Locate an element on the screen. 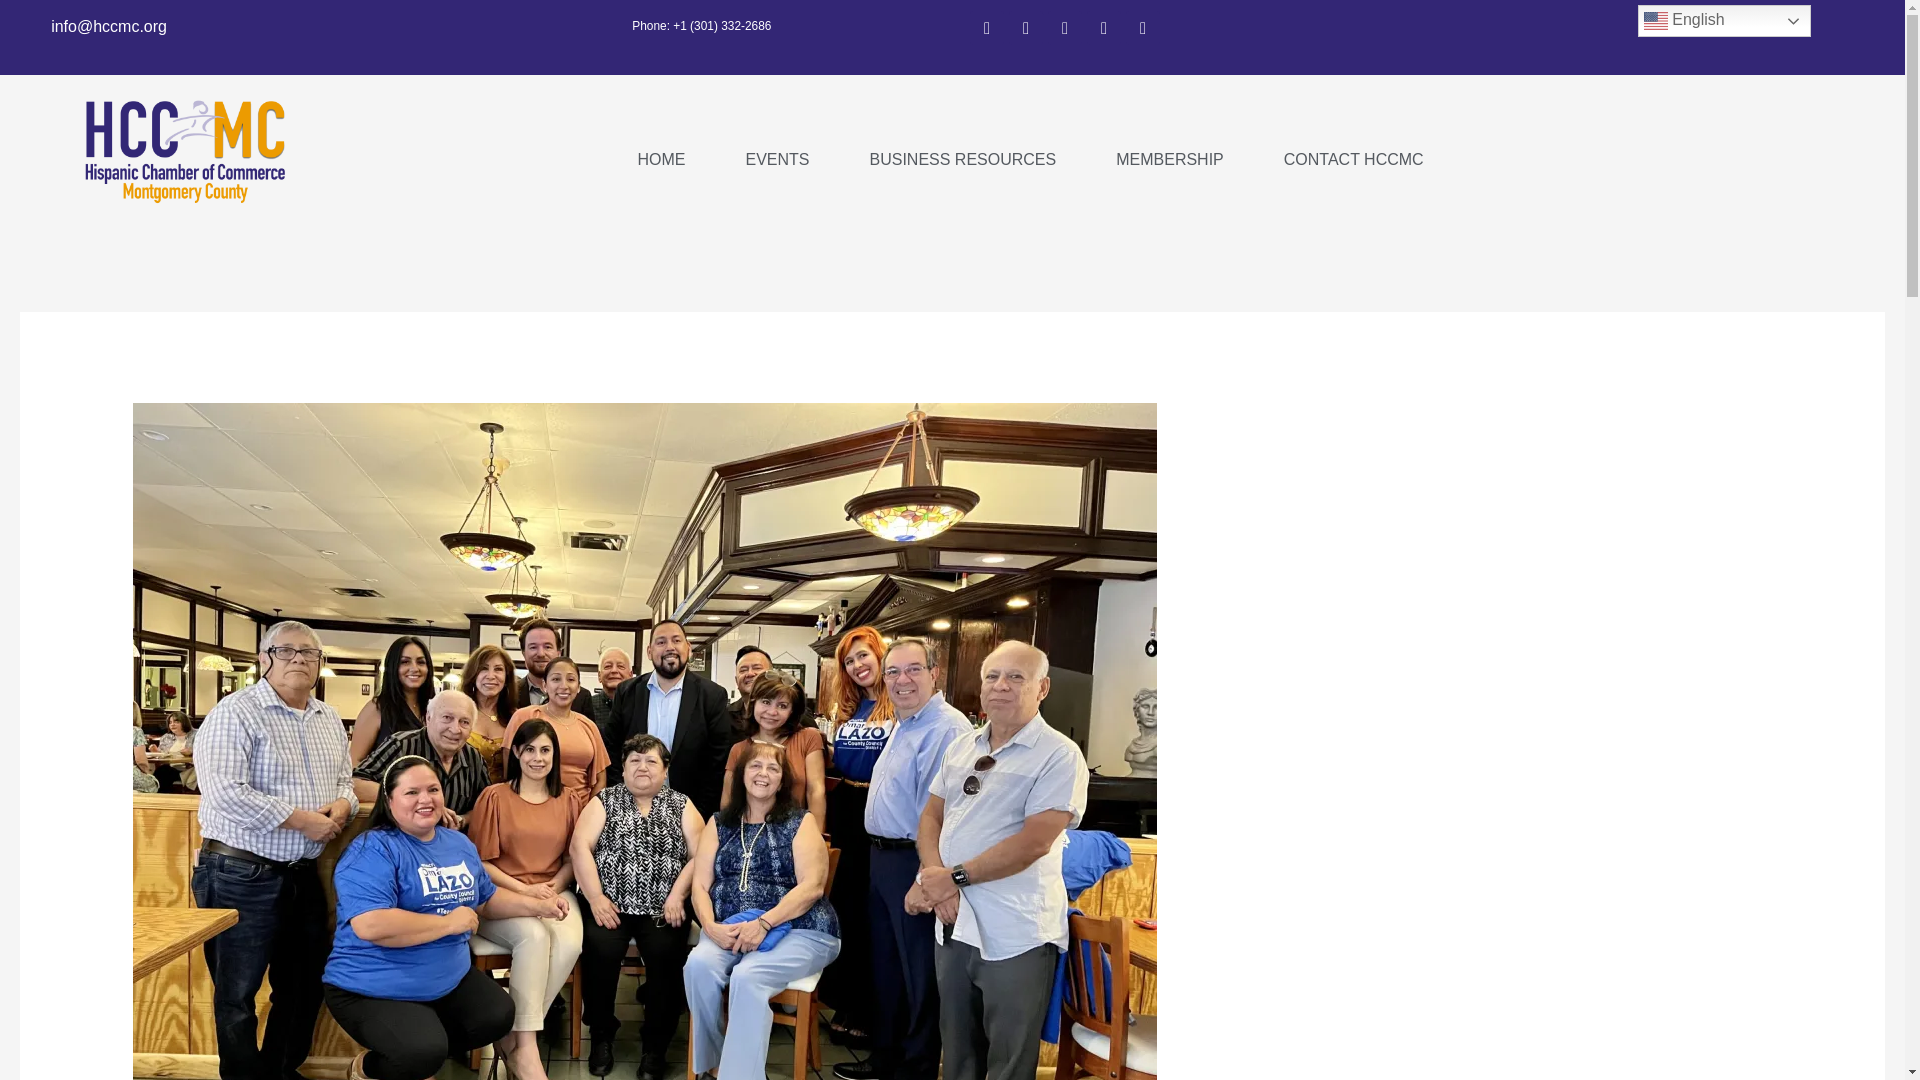 The image size is (1920, 1080). Facebook is located at coordinates (986, 28).